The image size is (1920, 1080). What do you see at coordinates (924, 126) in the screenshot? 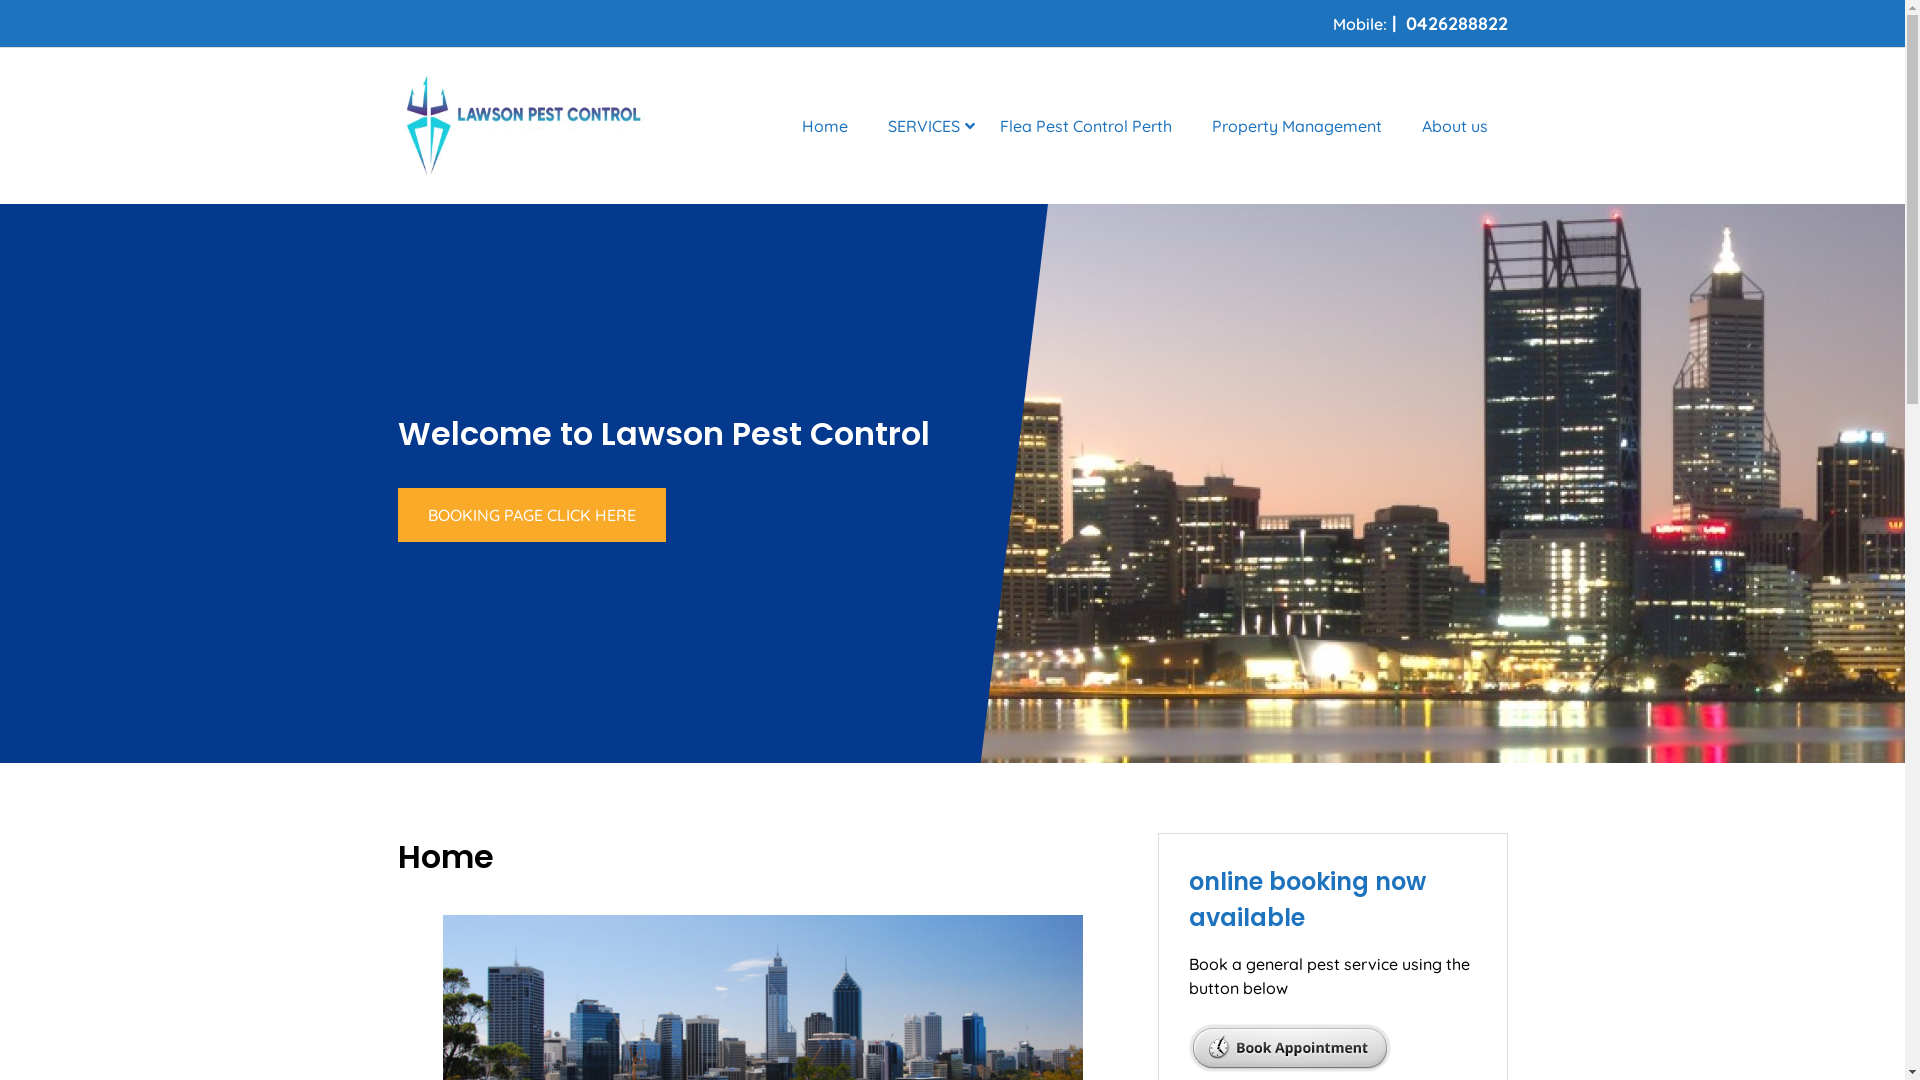
I see `SERVICES` at bounding box center [924, 126].